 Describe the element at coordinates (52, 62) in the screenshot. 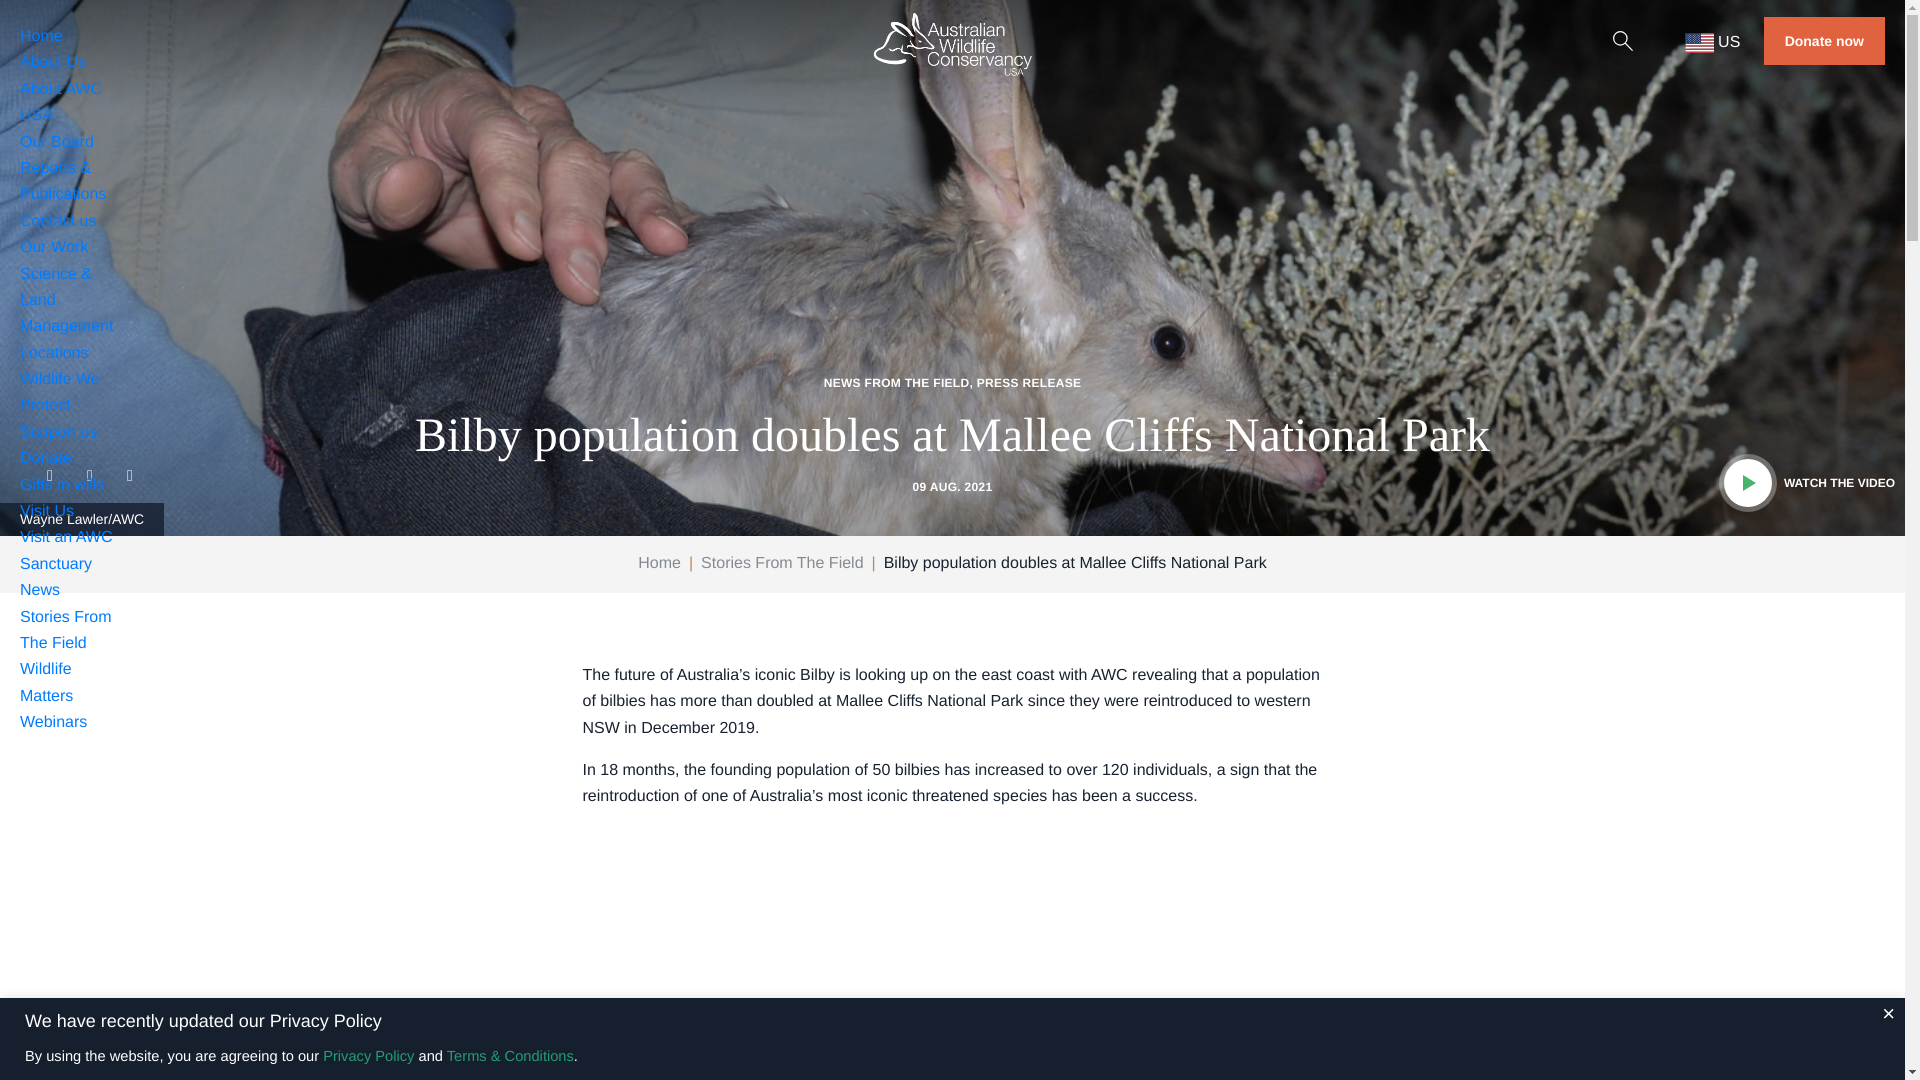

I see `About Us` at that location.